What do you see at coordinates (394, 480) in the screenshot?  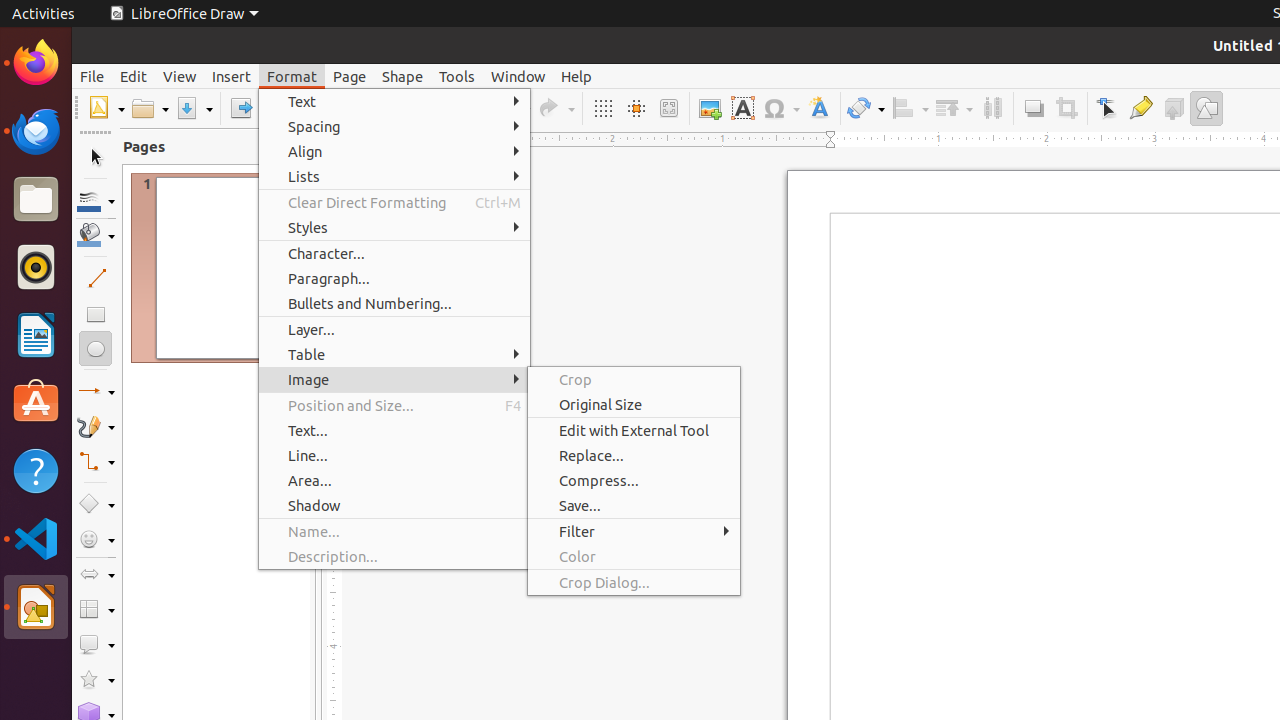 I see `Area...` at bounding box center [394, 480].